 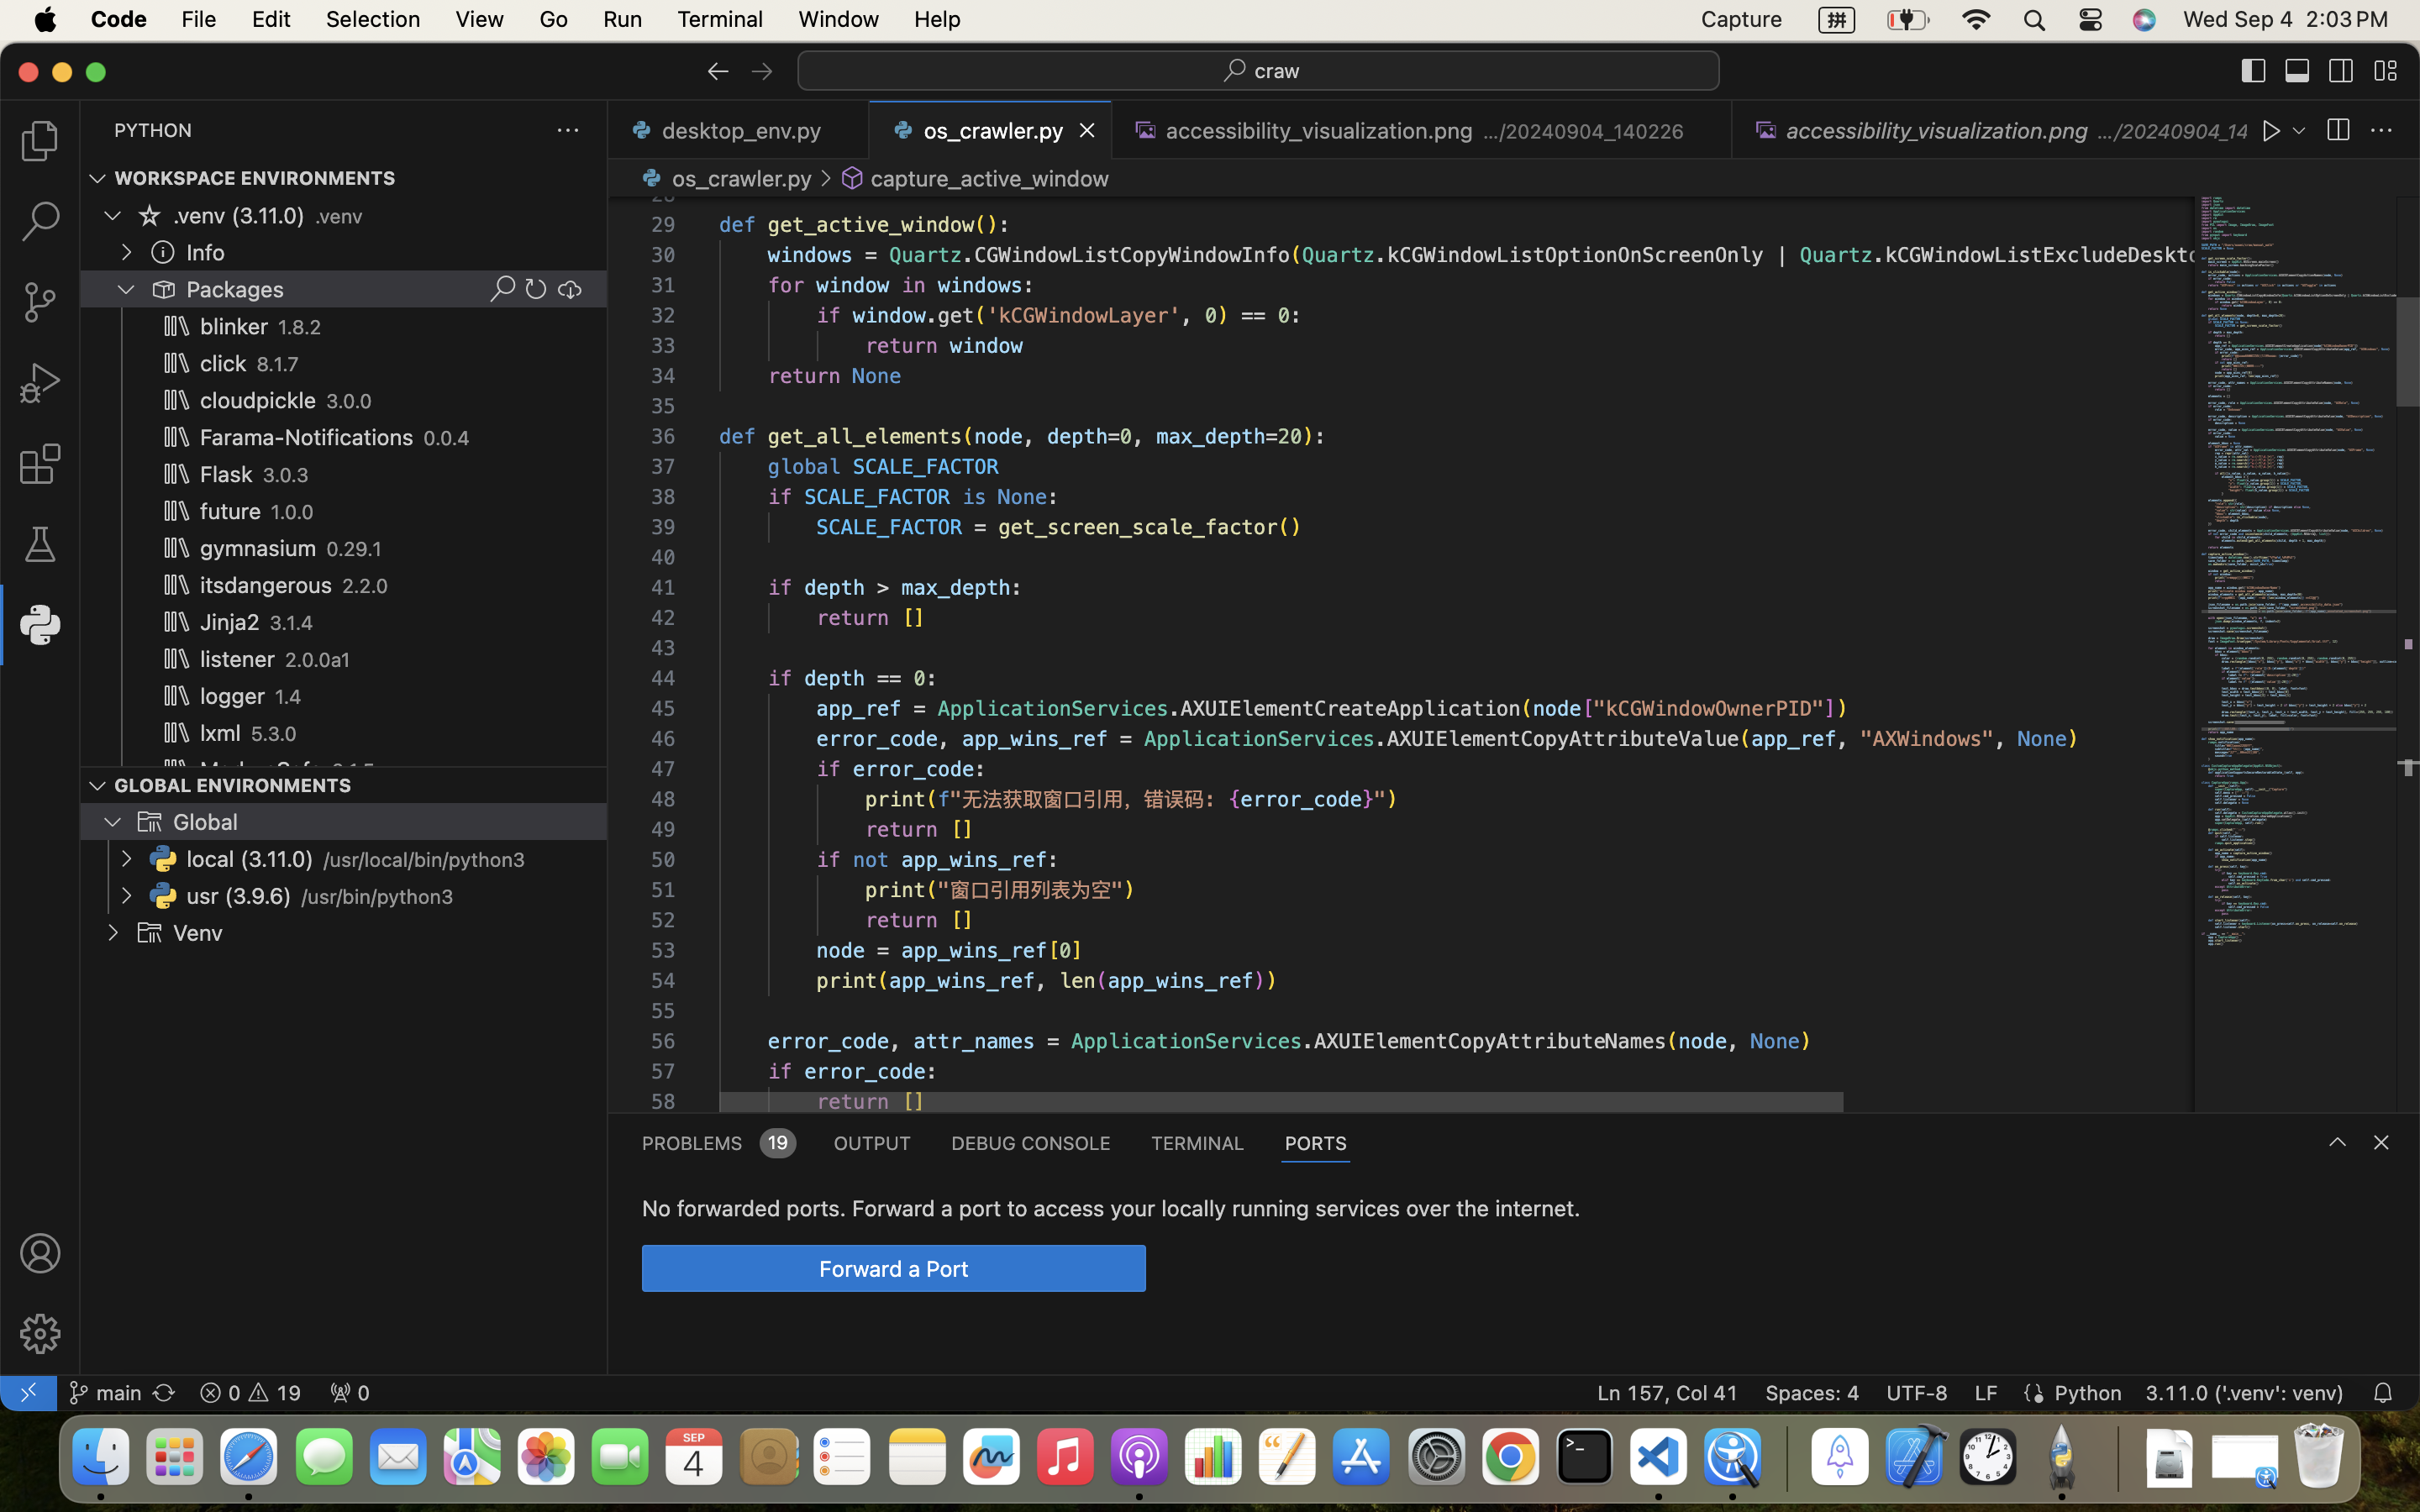 I want to click on Farama-Notifications, so click(x=308, y=437).